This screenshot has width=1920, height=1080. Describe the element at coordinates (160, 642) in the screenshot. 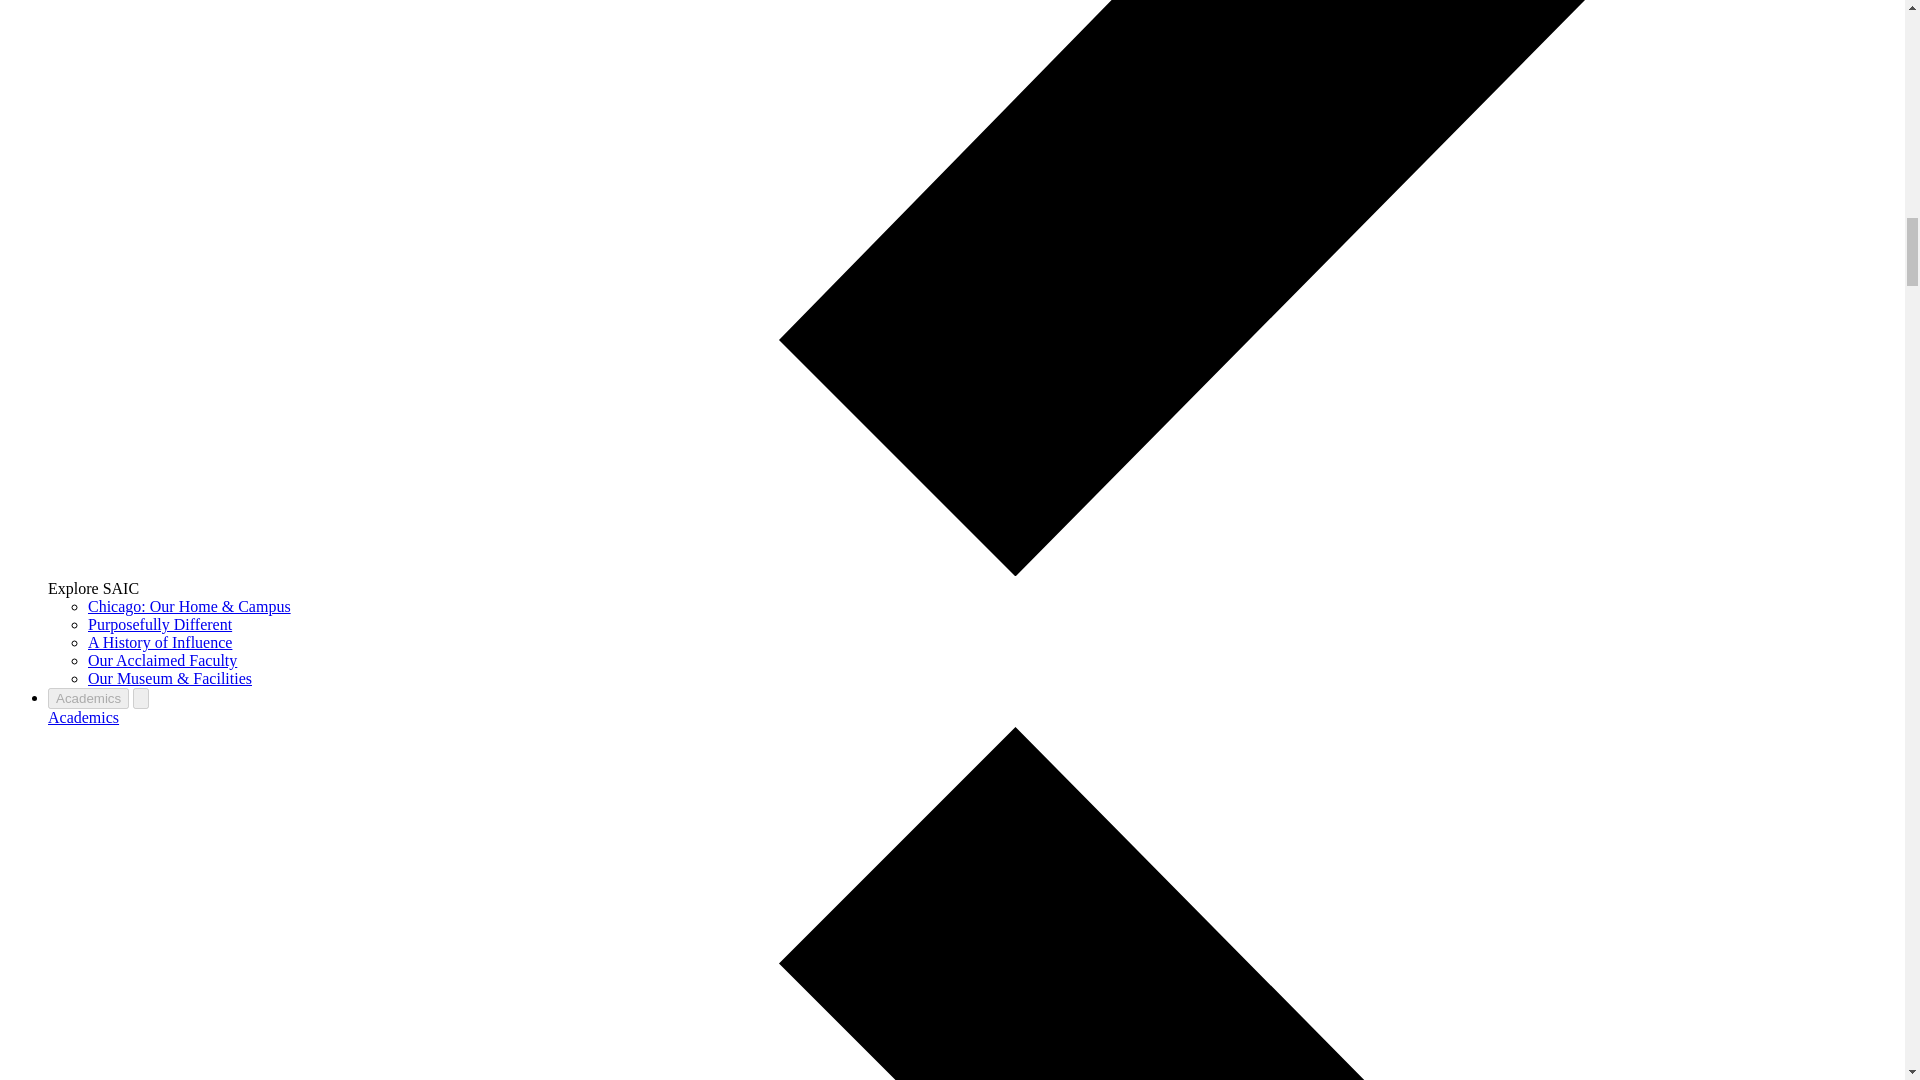

I see `A History of Influence` at that location.